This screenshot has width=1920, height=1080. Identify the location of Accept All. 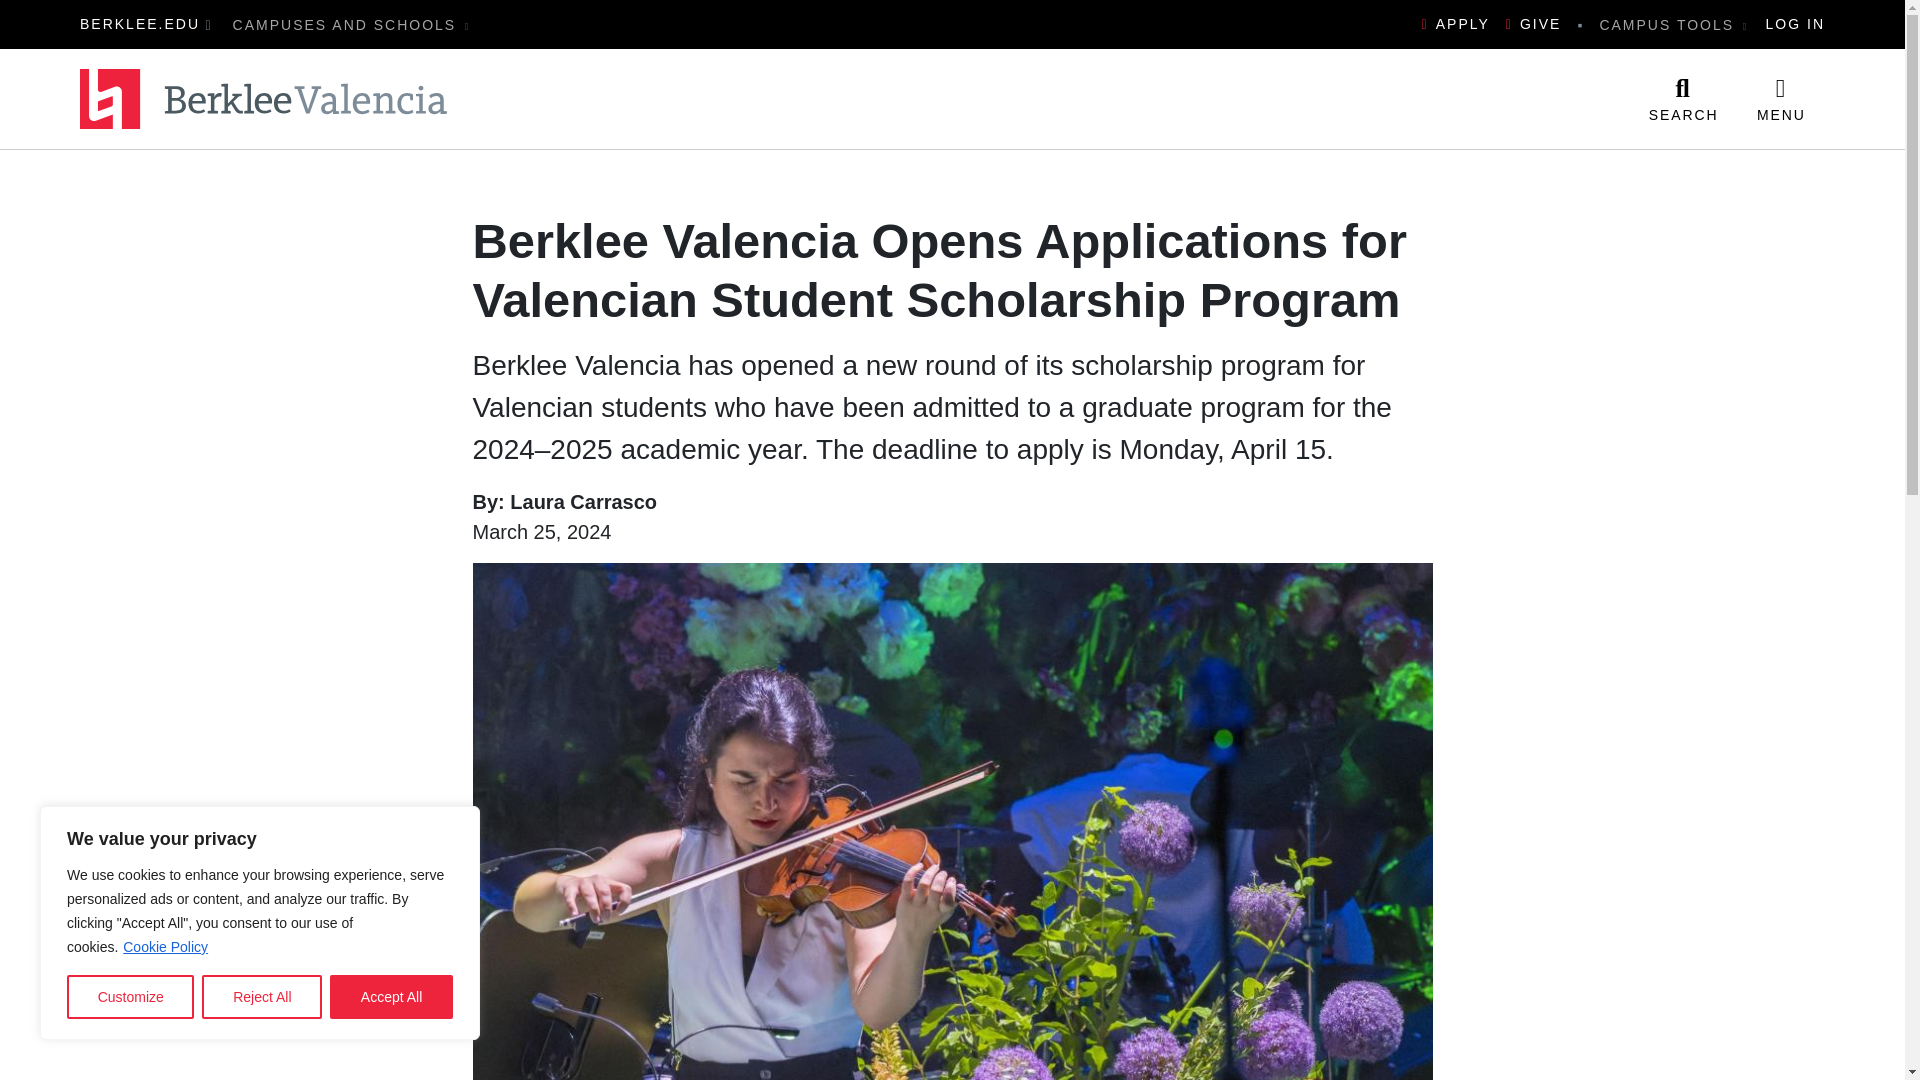
(392, 997).